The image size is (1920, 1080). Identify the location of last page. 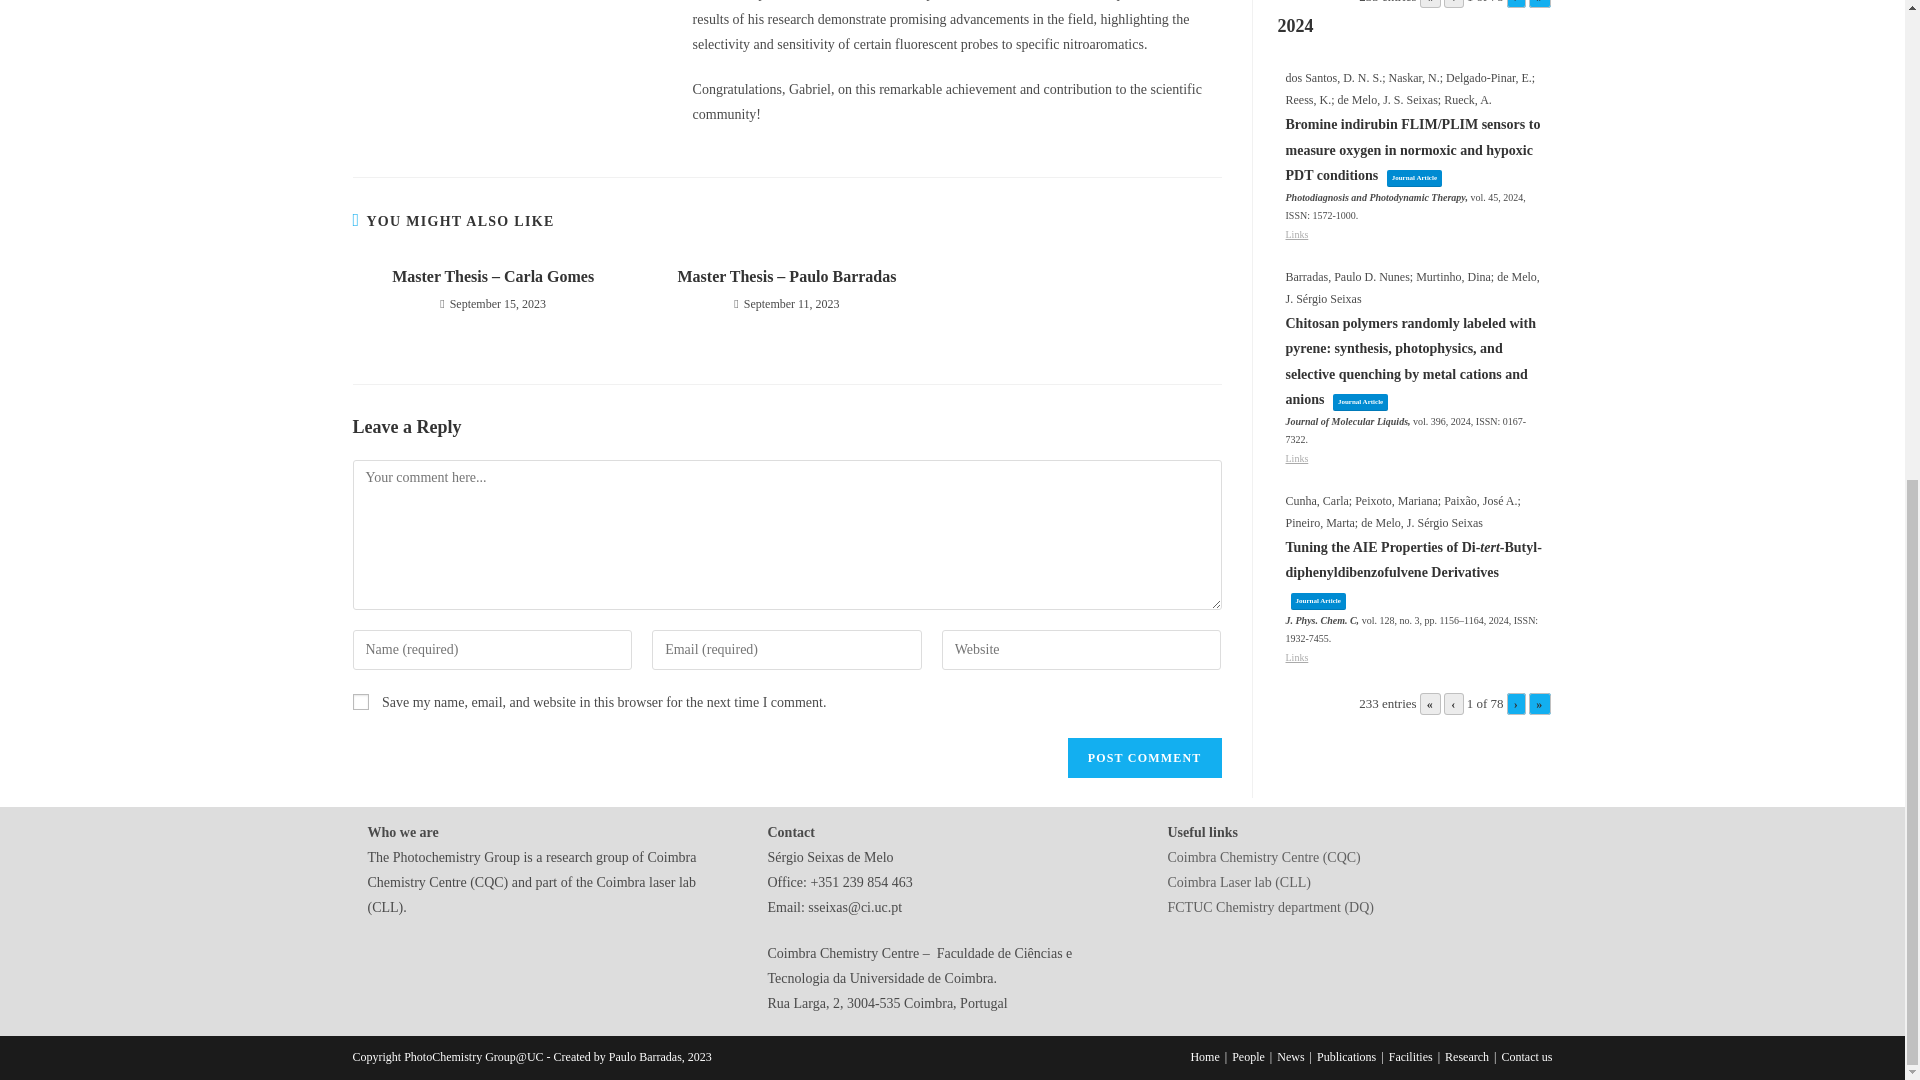
(1538, 4).